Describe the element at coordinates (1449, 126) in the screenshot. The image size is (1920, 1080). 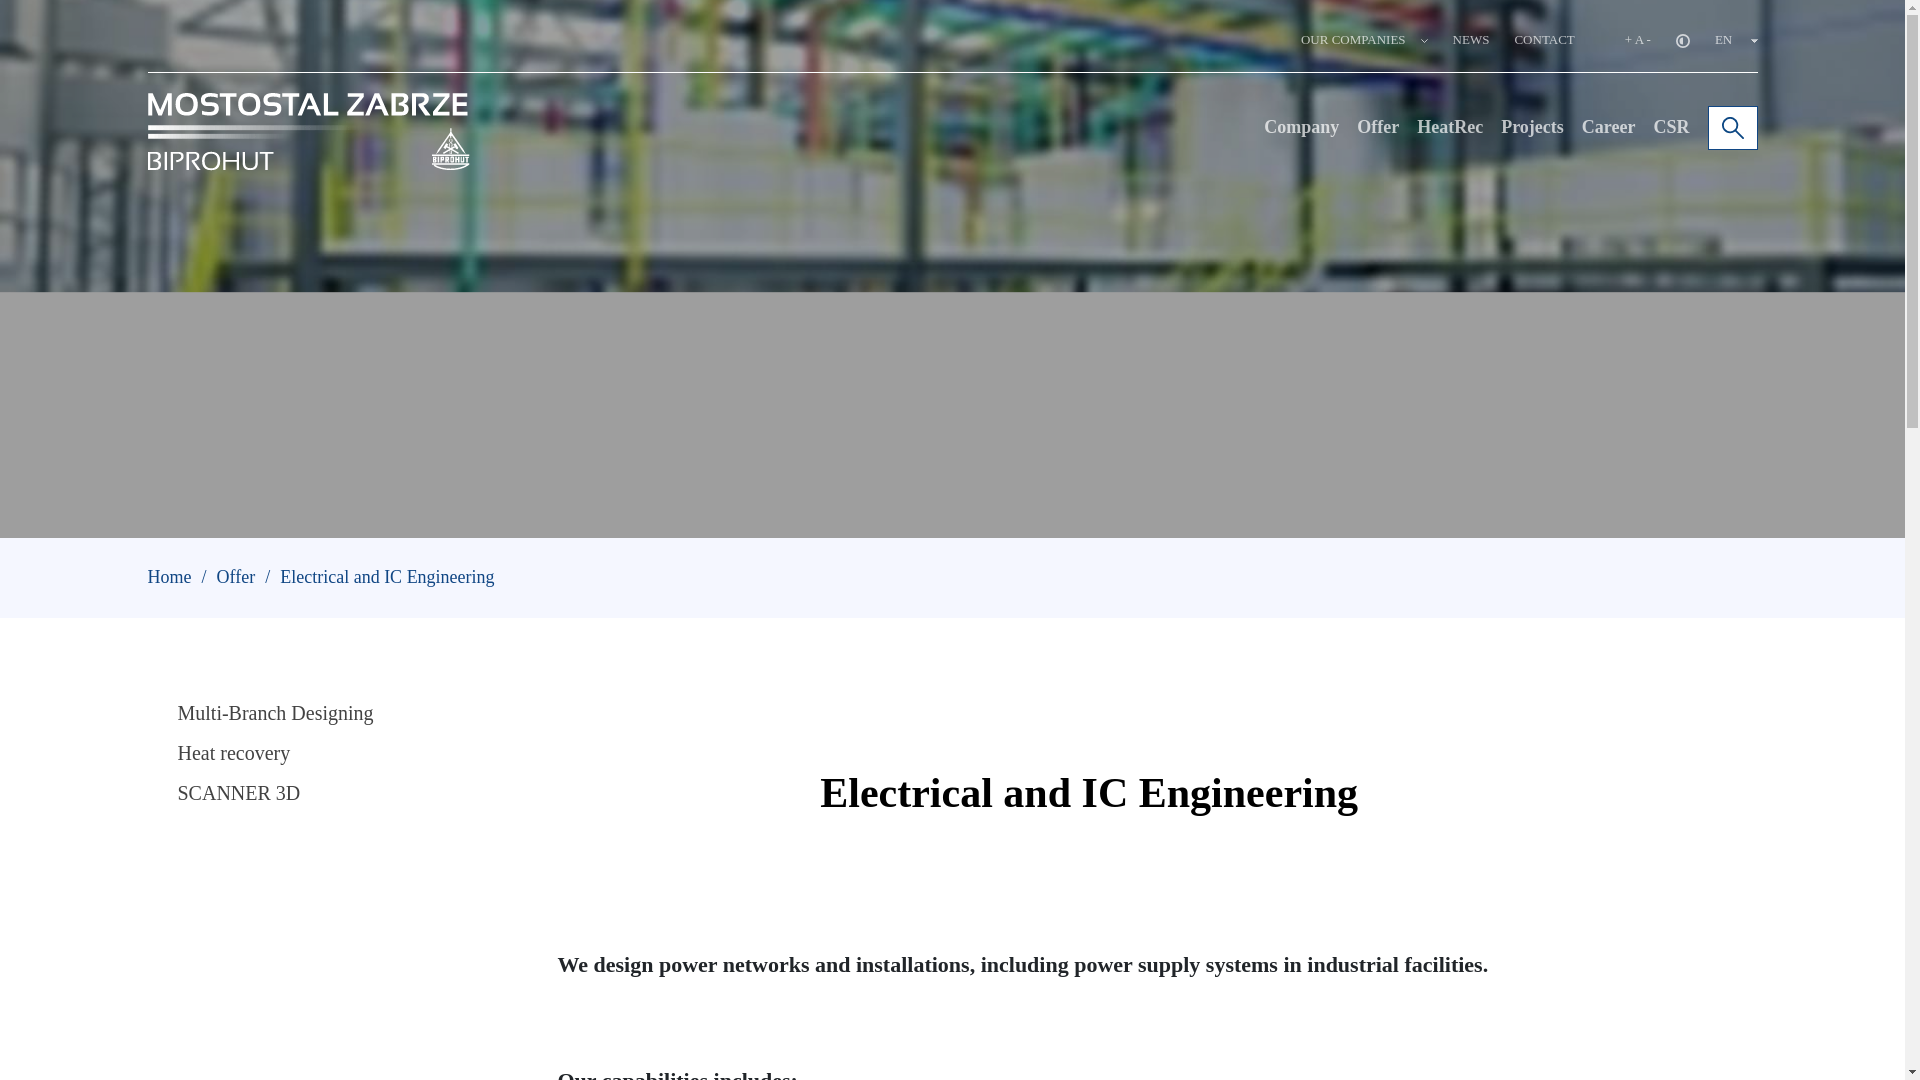
I see `HeatRec` at that location.